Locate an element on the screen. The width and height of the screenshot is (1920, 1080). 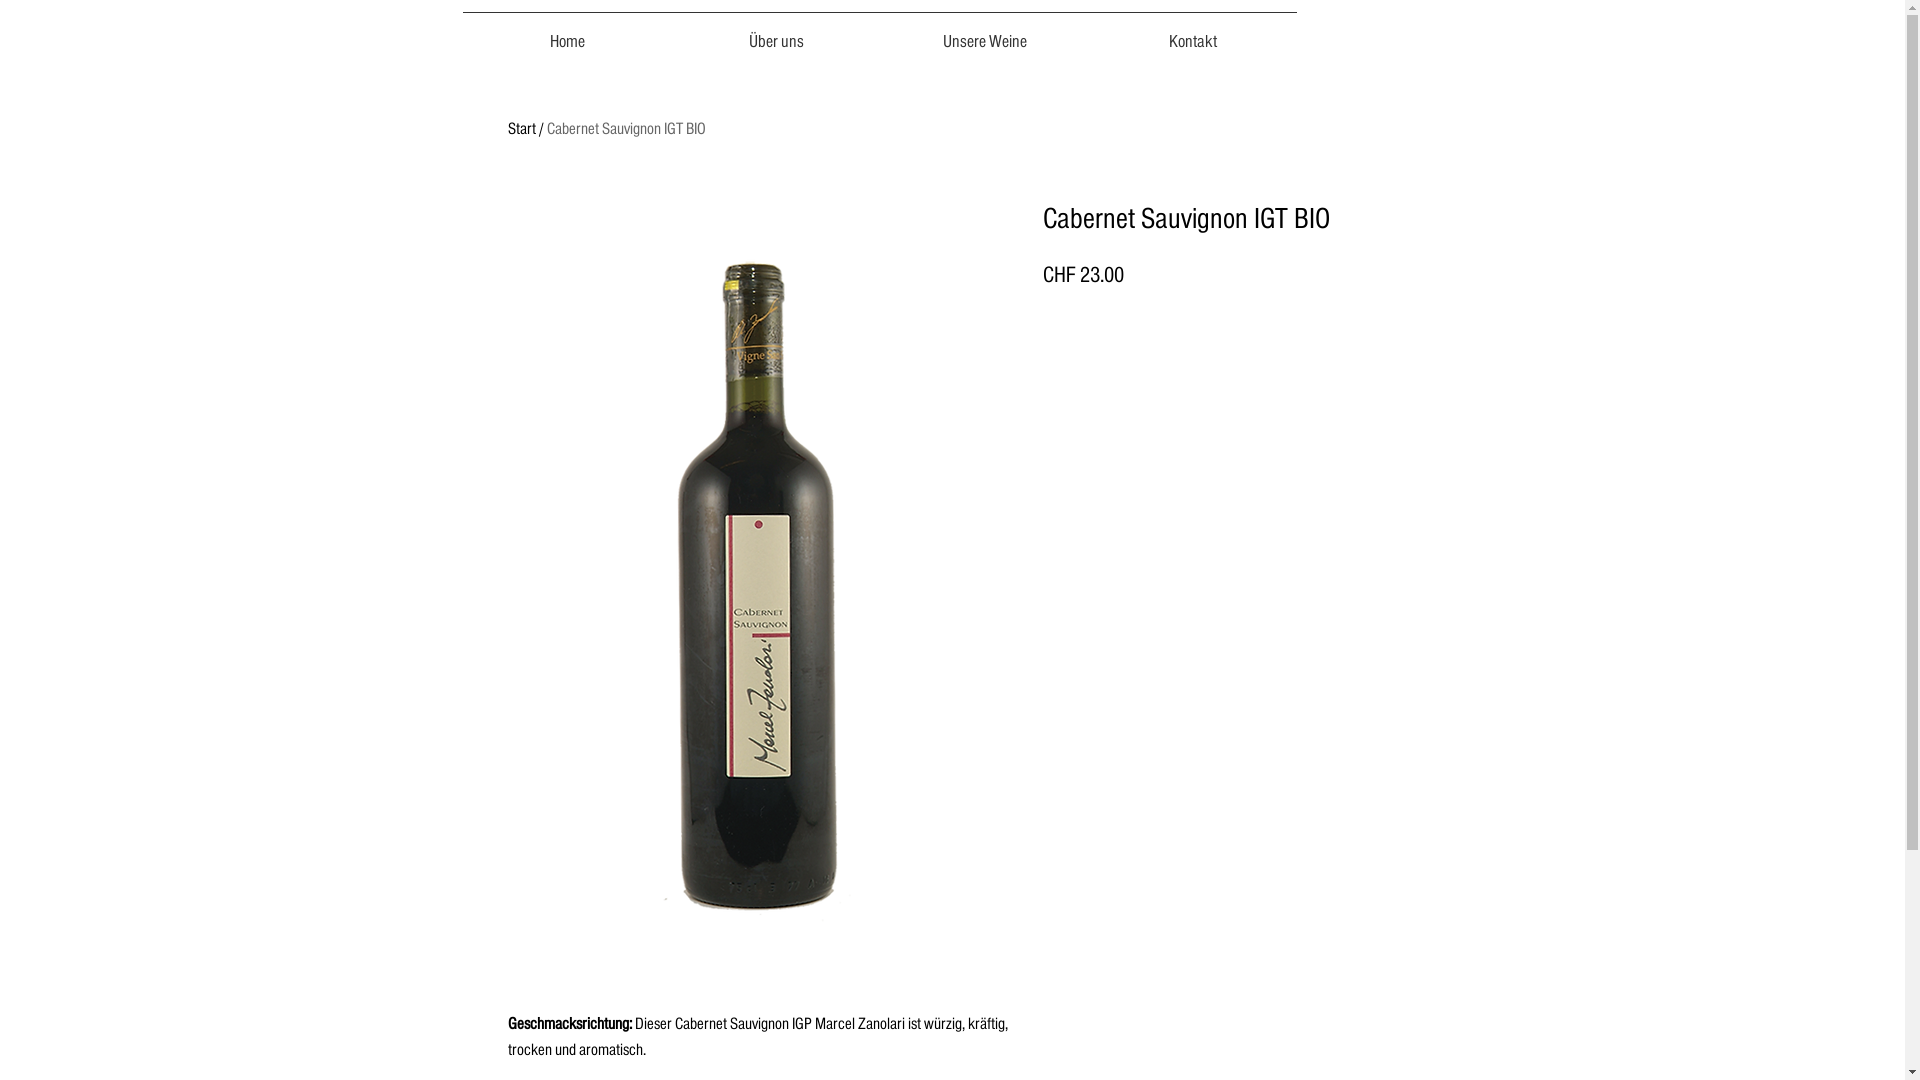
Unsere Weine is located at coordinates (984, 33).